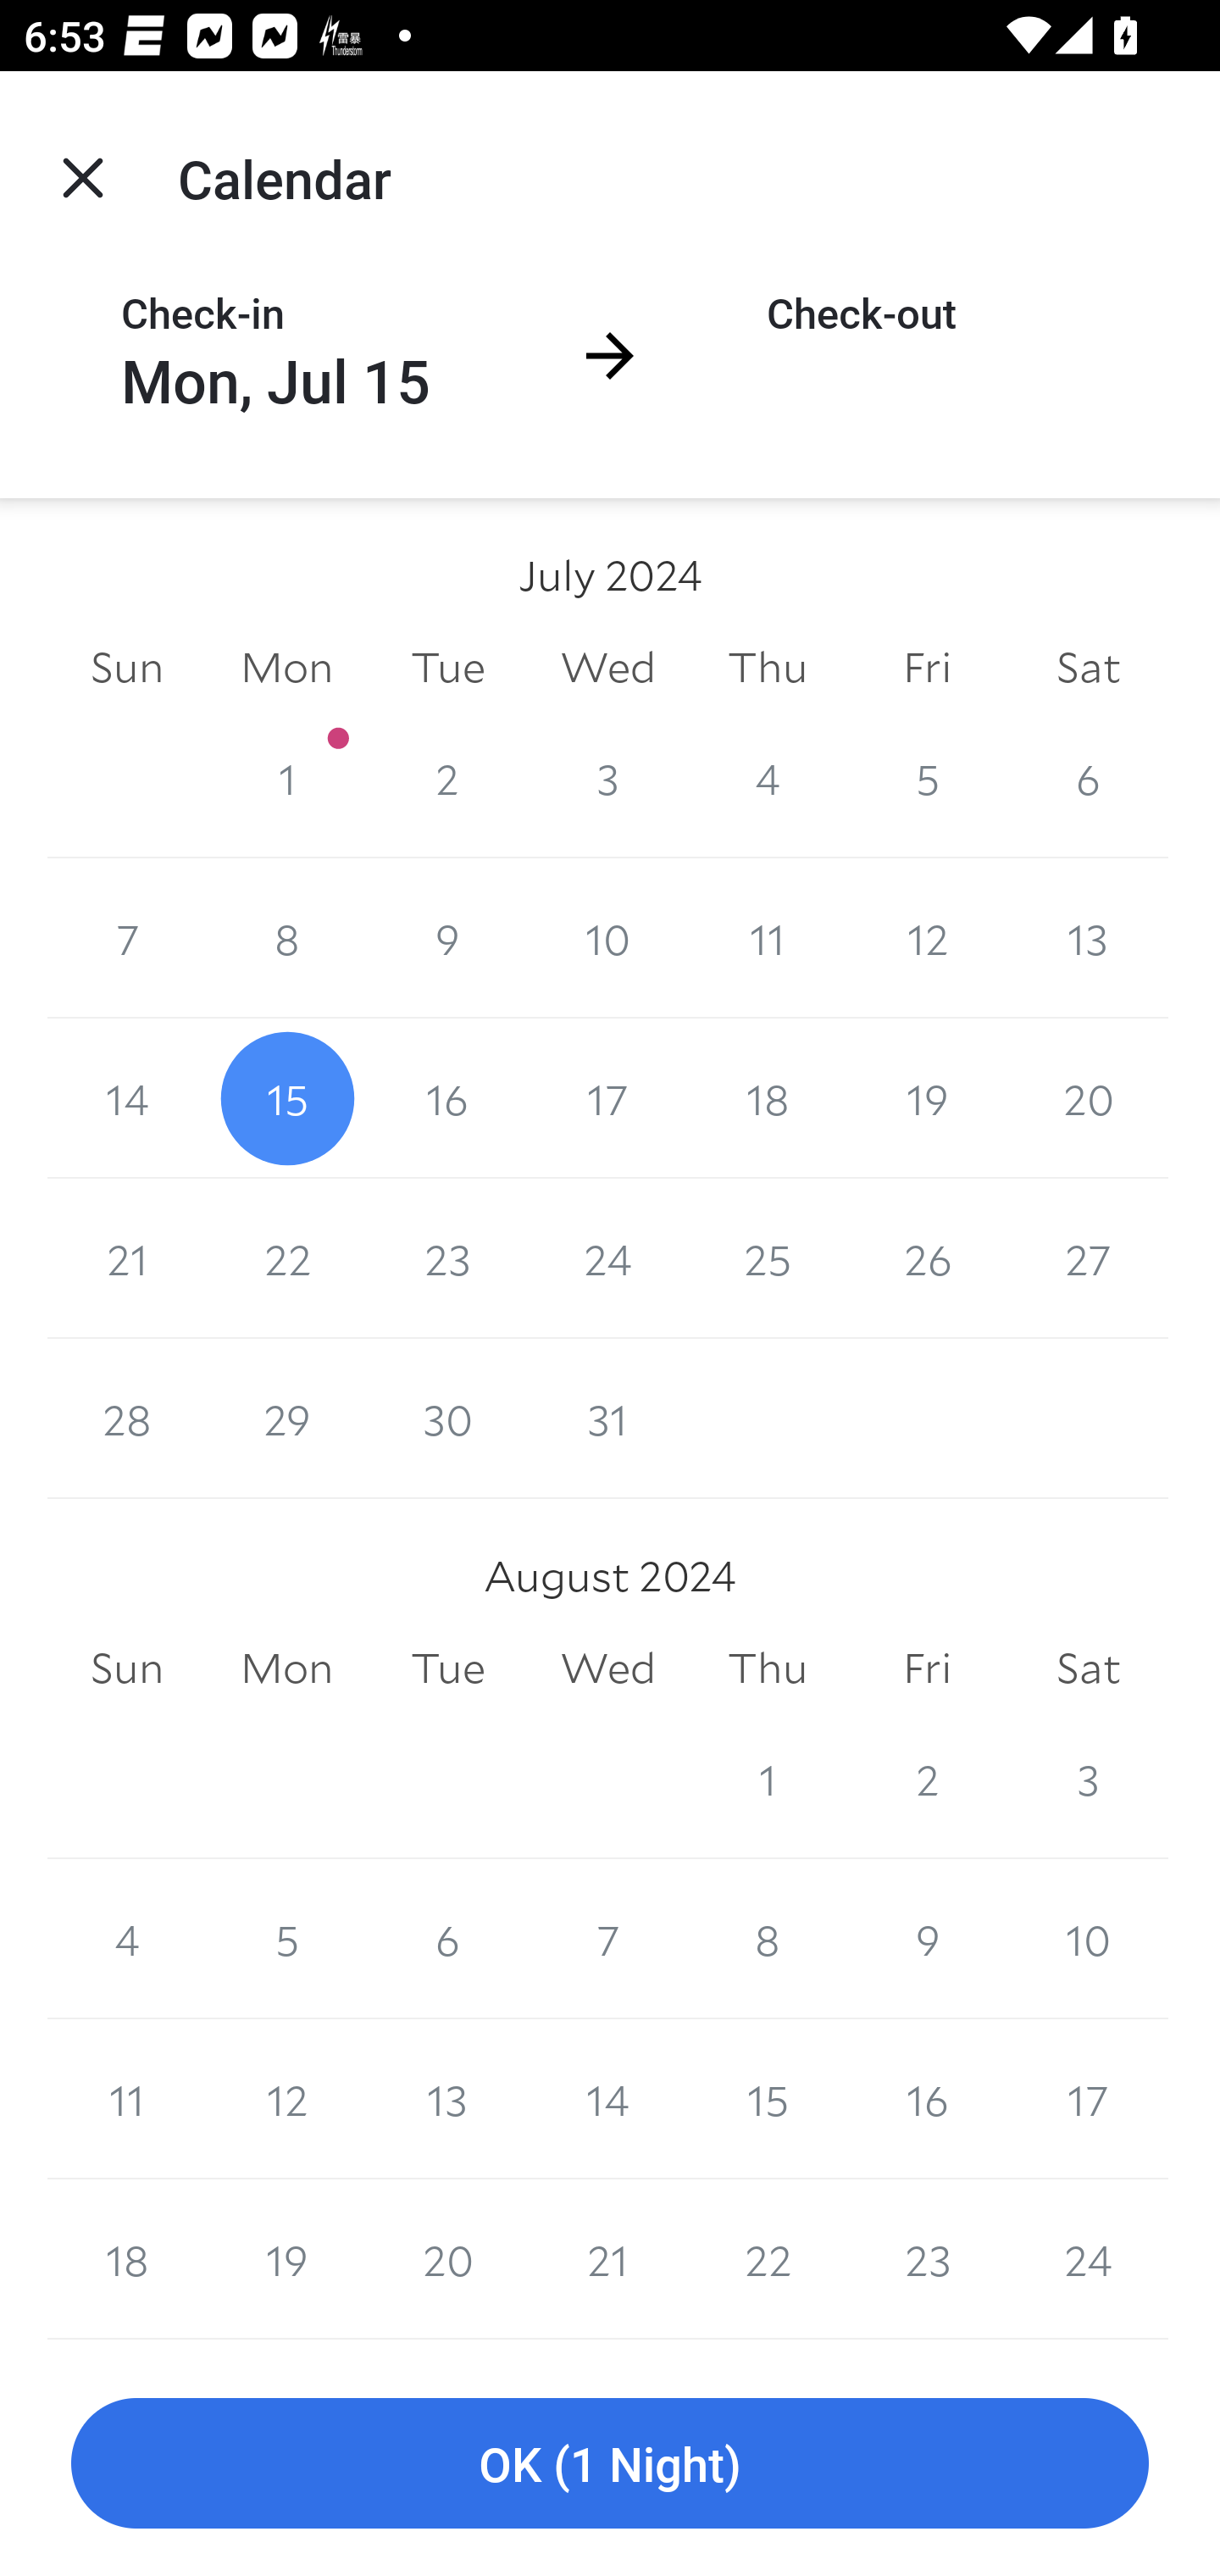  I want to click on 17 17 July 2024, so click(608, 1098).